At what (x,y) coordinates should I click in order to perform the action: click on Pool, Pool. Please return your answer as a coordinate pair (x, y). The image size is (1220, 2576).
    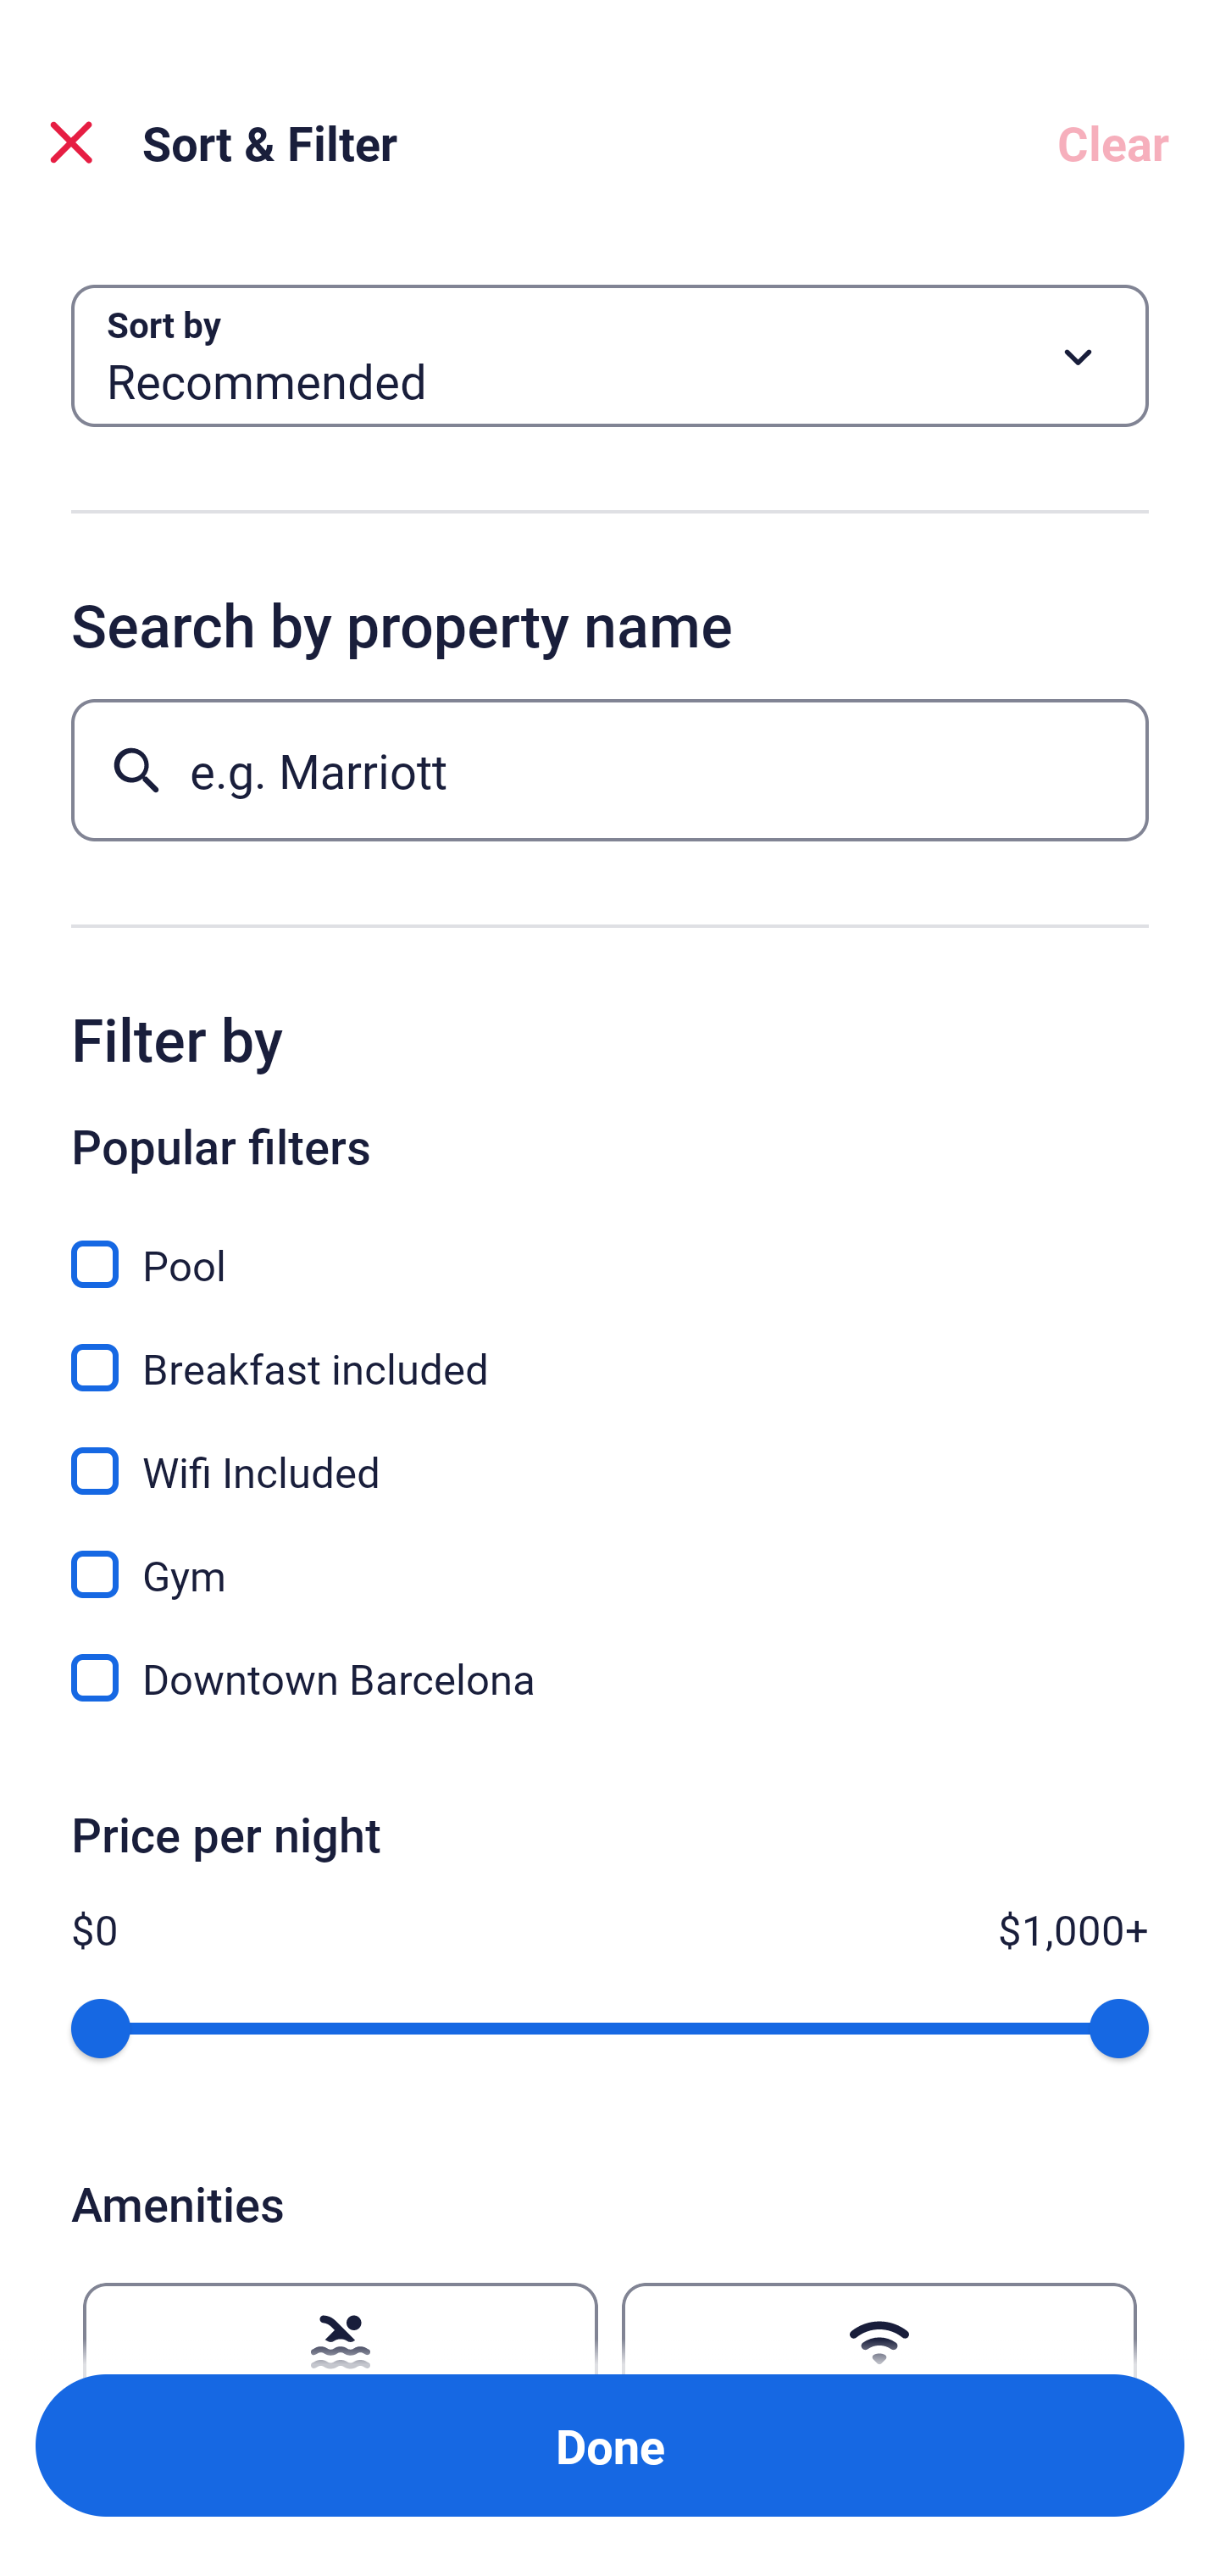
    Looking at the image, I should click on (610, 1246).